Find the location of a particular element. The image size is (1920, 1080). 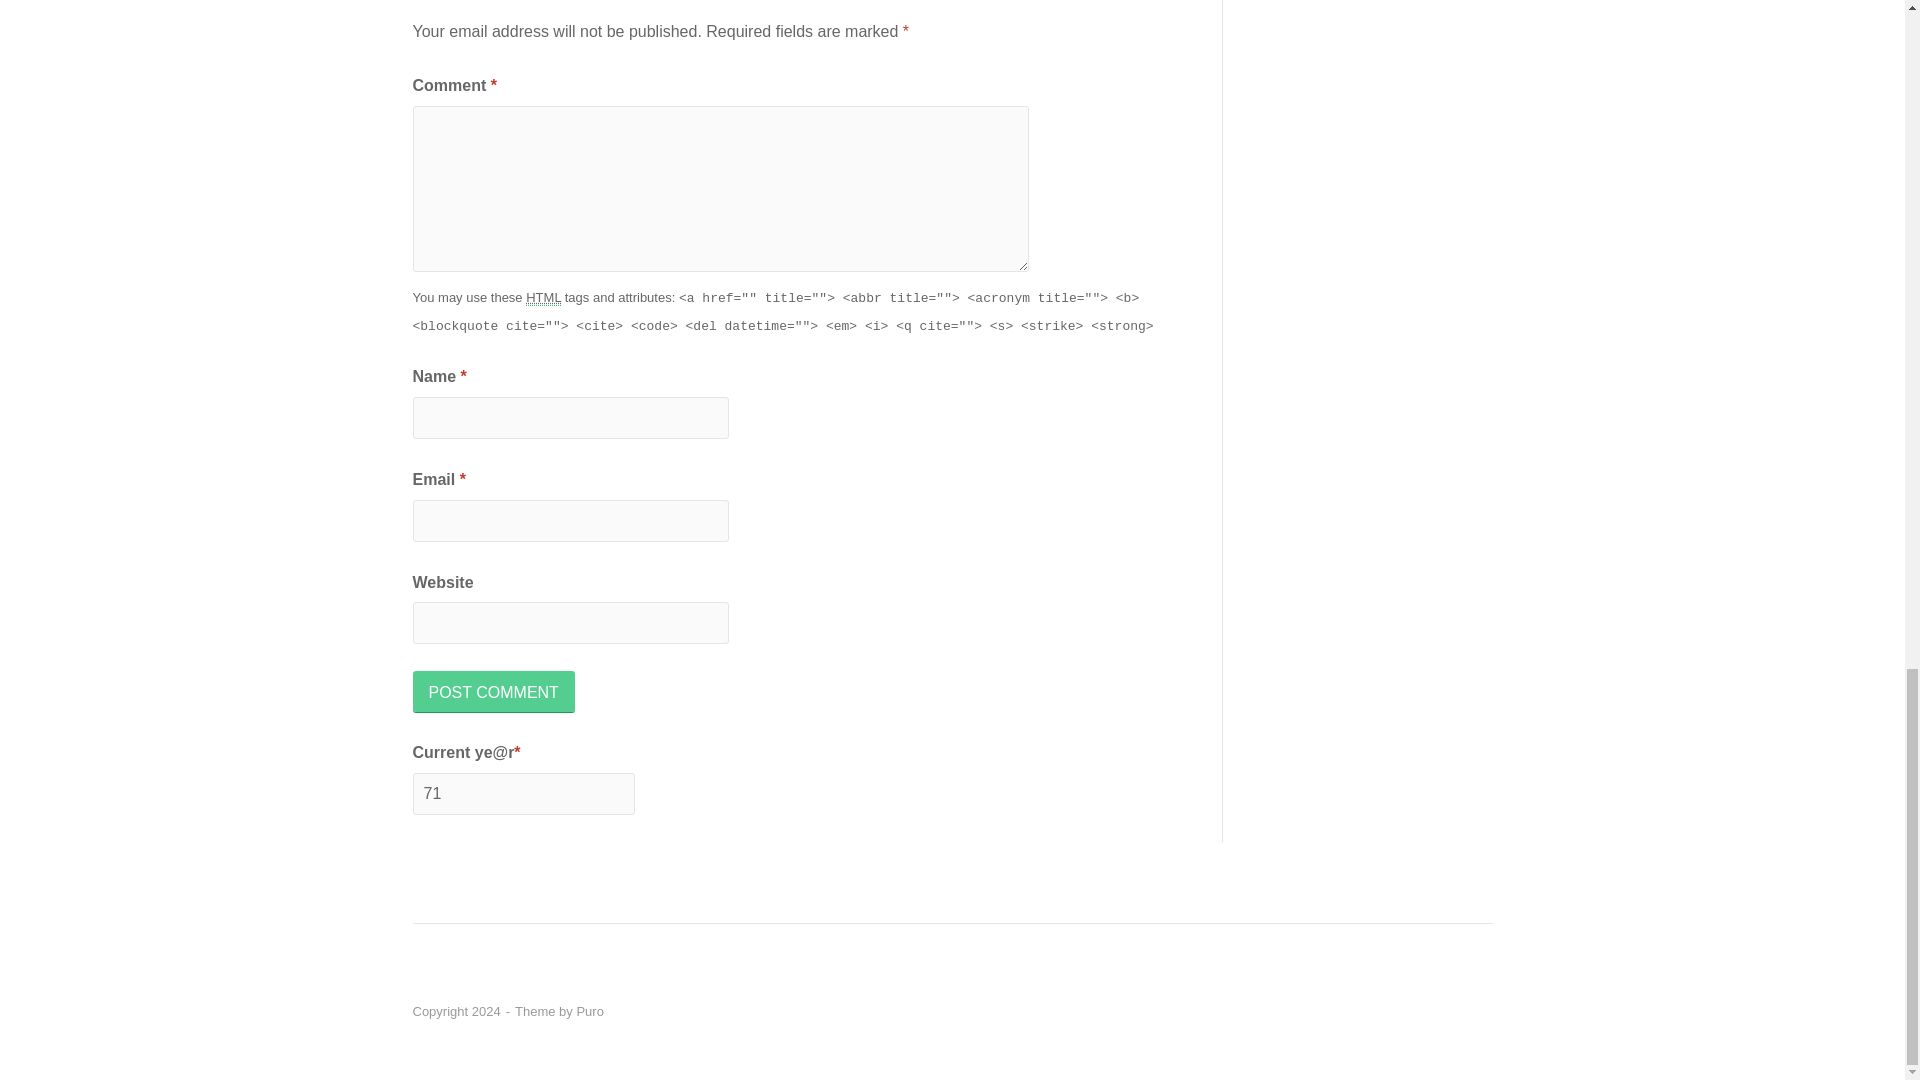

71 is located at coordinates (522, 794).